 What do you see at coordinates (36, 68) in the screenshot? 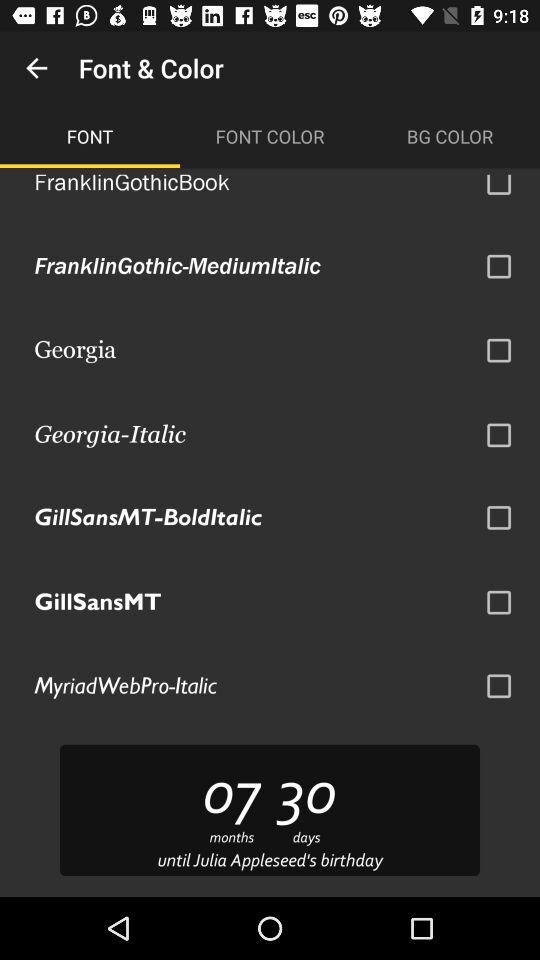
I see `launch icon to the left of font & color item` at bounding box center [36, 68].